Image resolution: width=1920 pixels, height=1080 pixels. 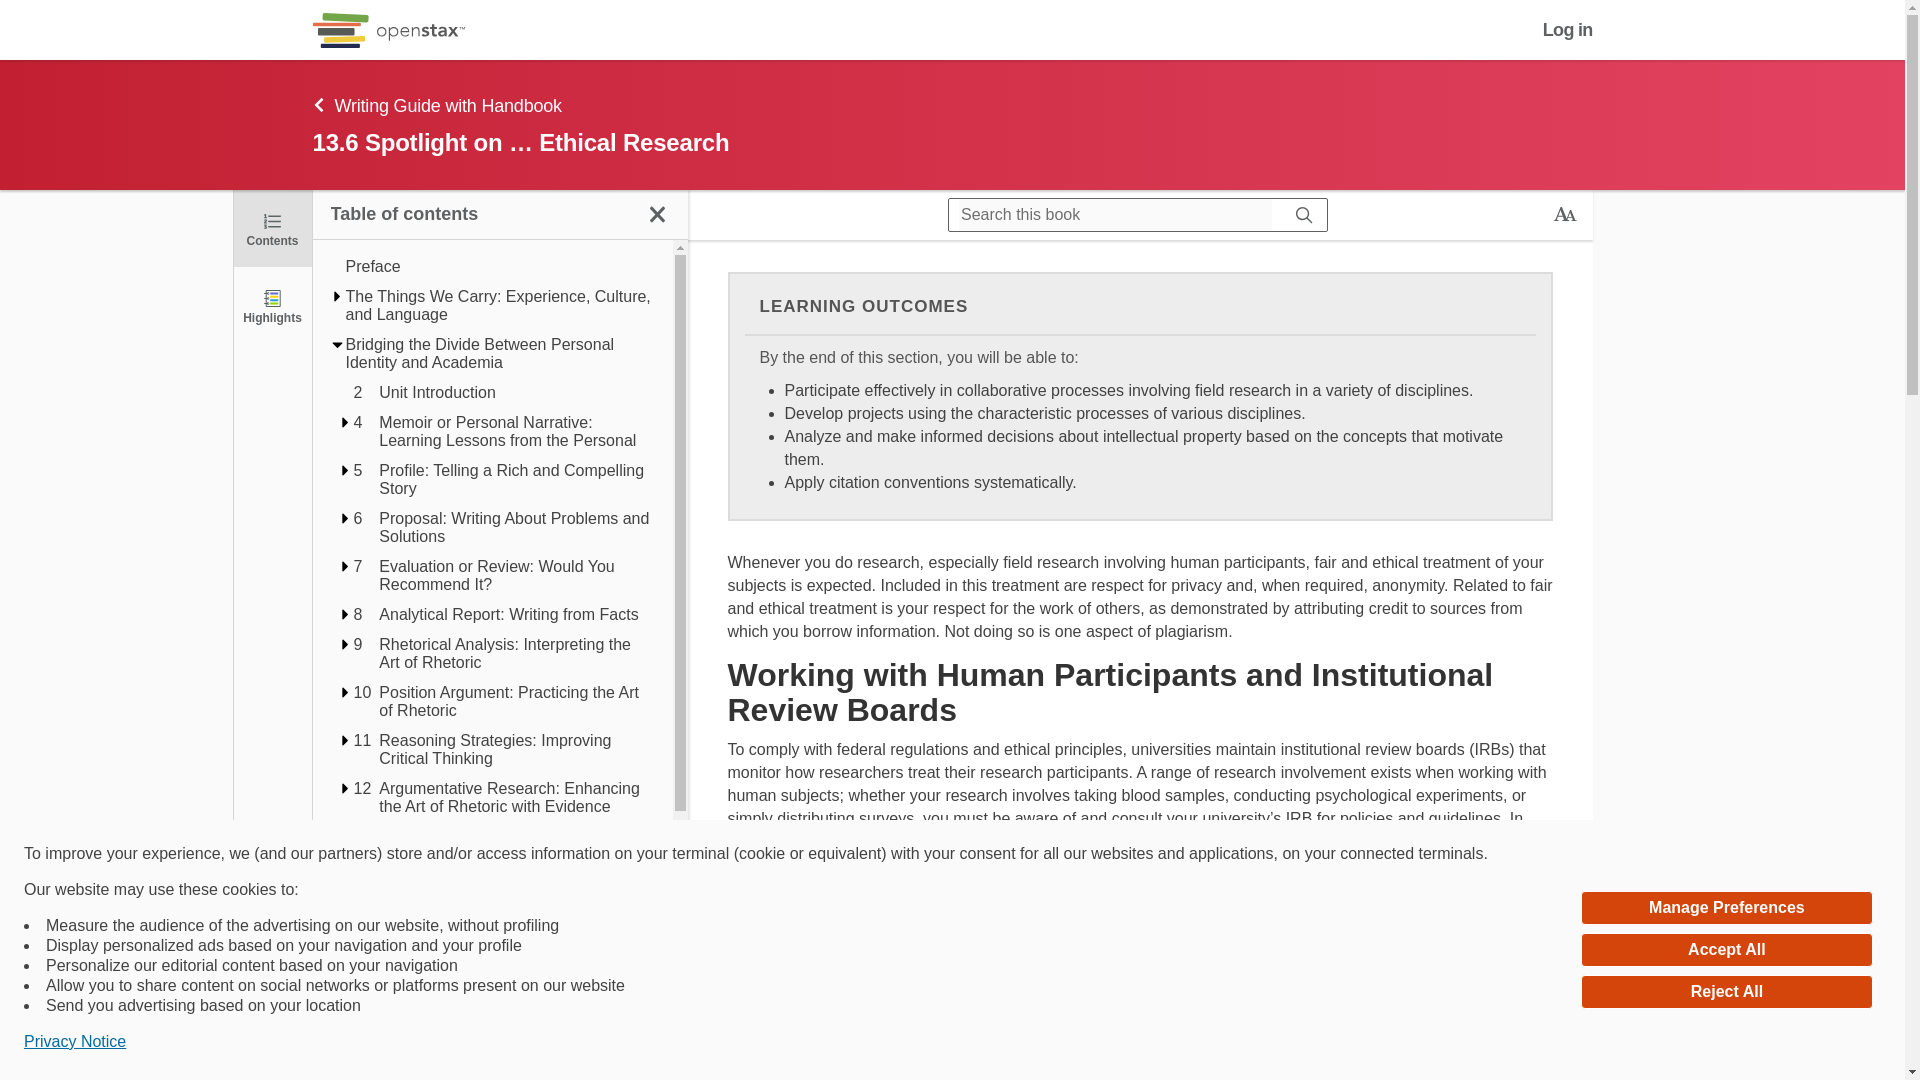 What do you see at coordinates (74, 1042) in the screenshot?
I see `Privacy Notice` at bounding box center [74, 1042].